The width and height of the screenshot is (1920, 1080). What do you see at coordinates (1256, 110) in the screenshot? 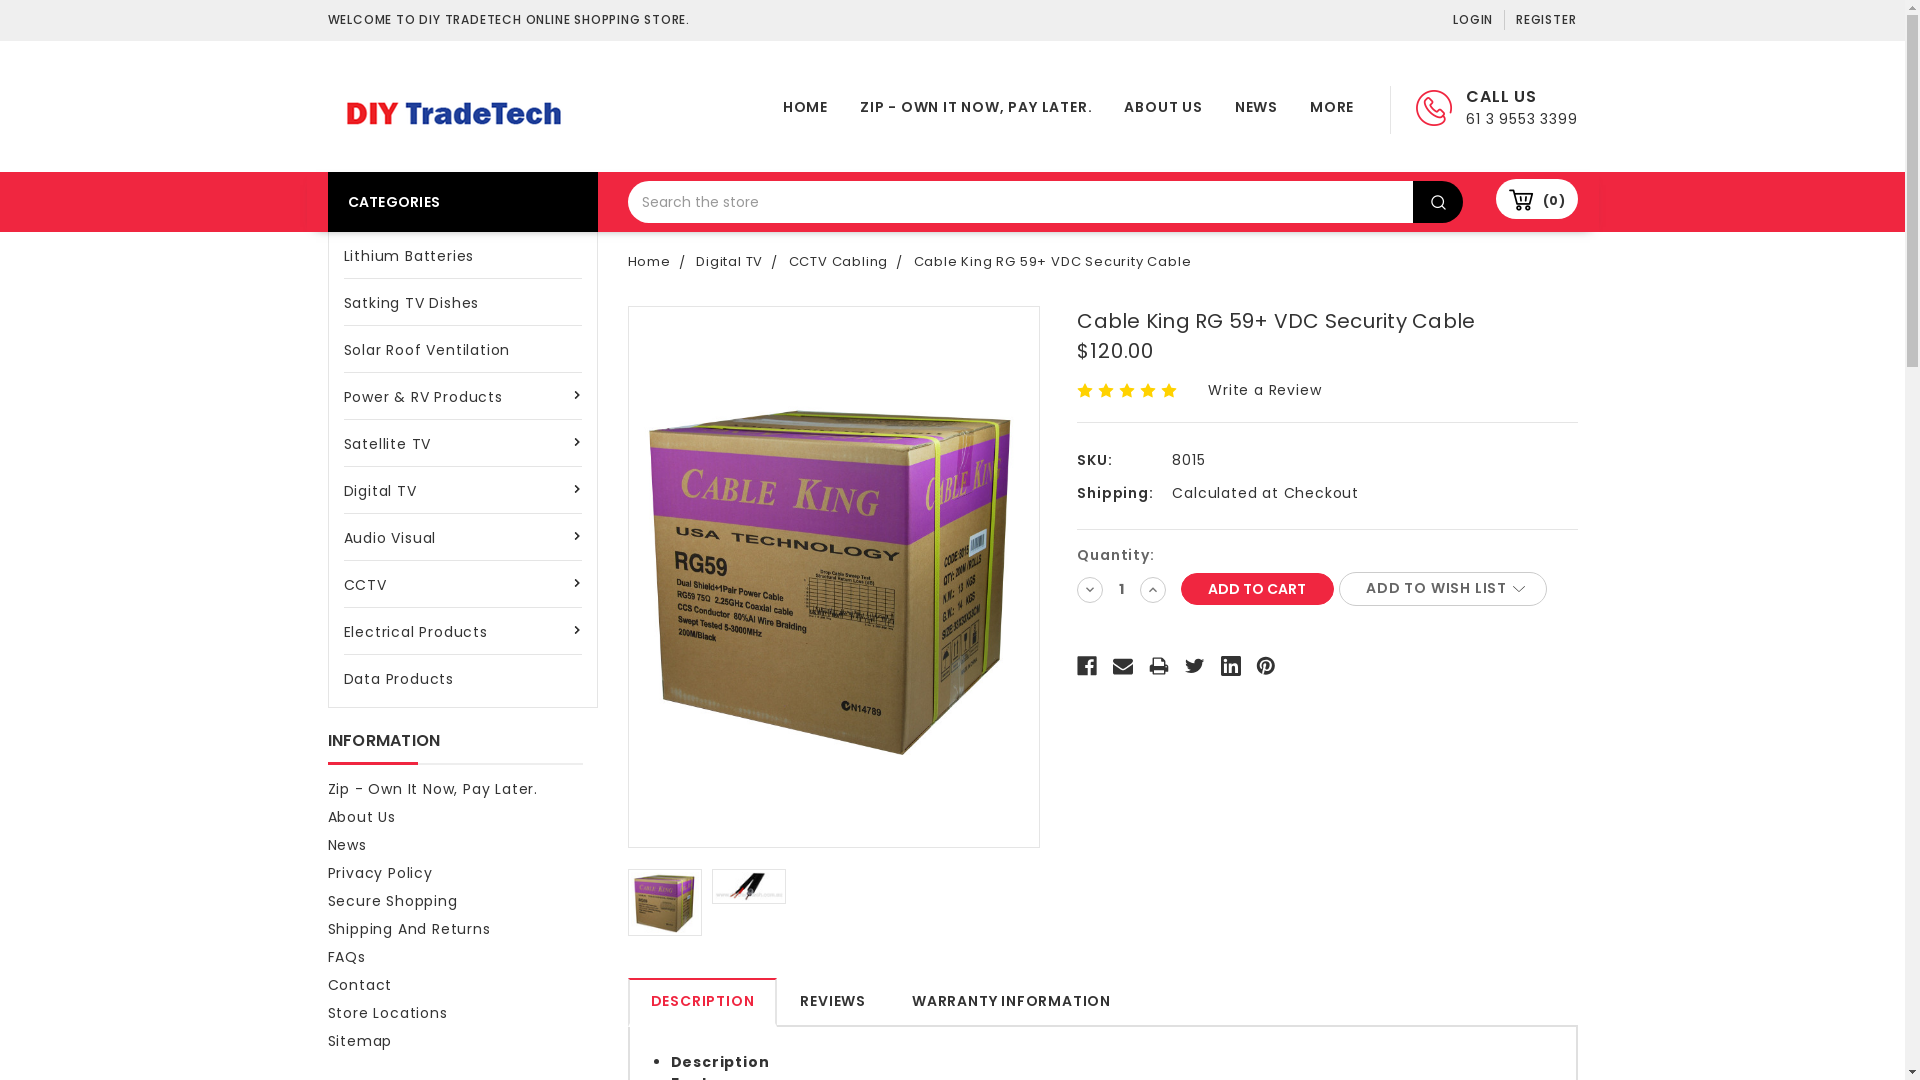
I see `NEWS` at bounding box center [1256, 110].